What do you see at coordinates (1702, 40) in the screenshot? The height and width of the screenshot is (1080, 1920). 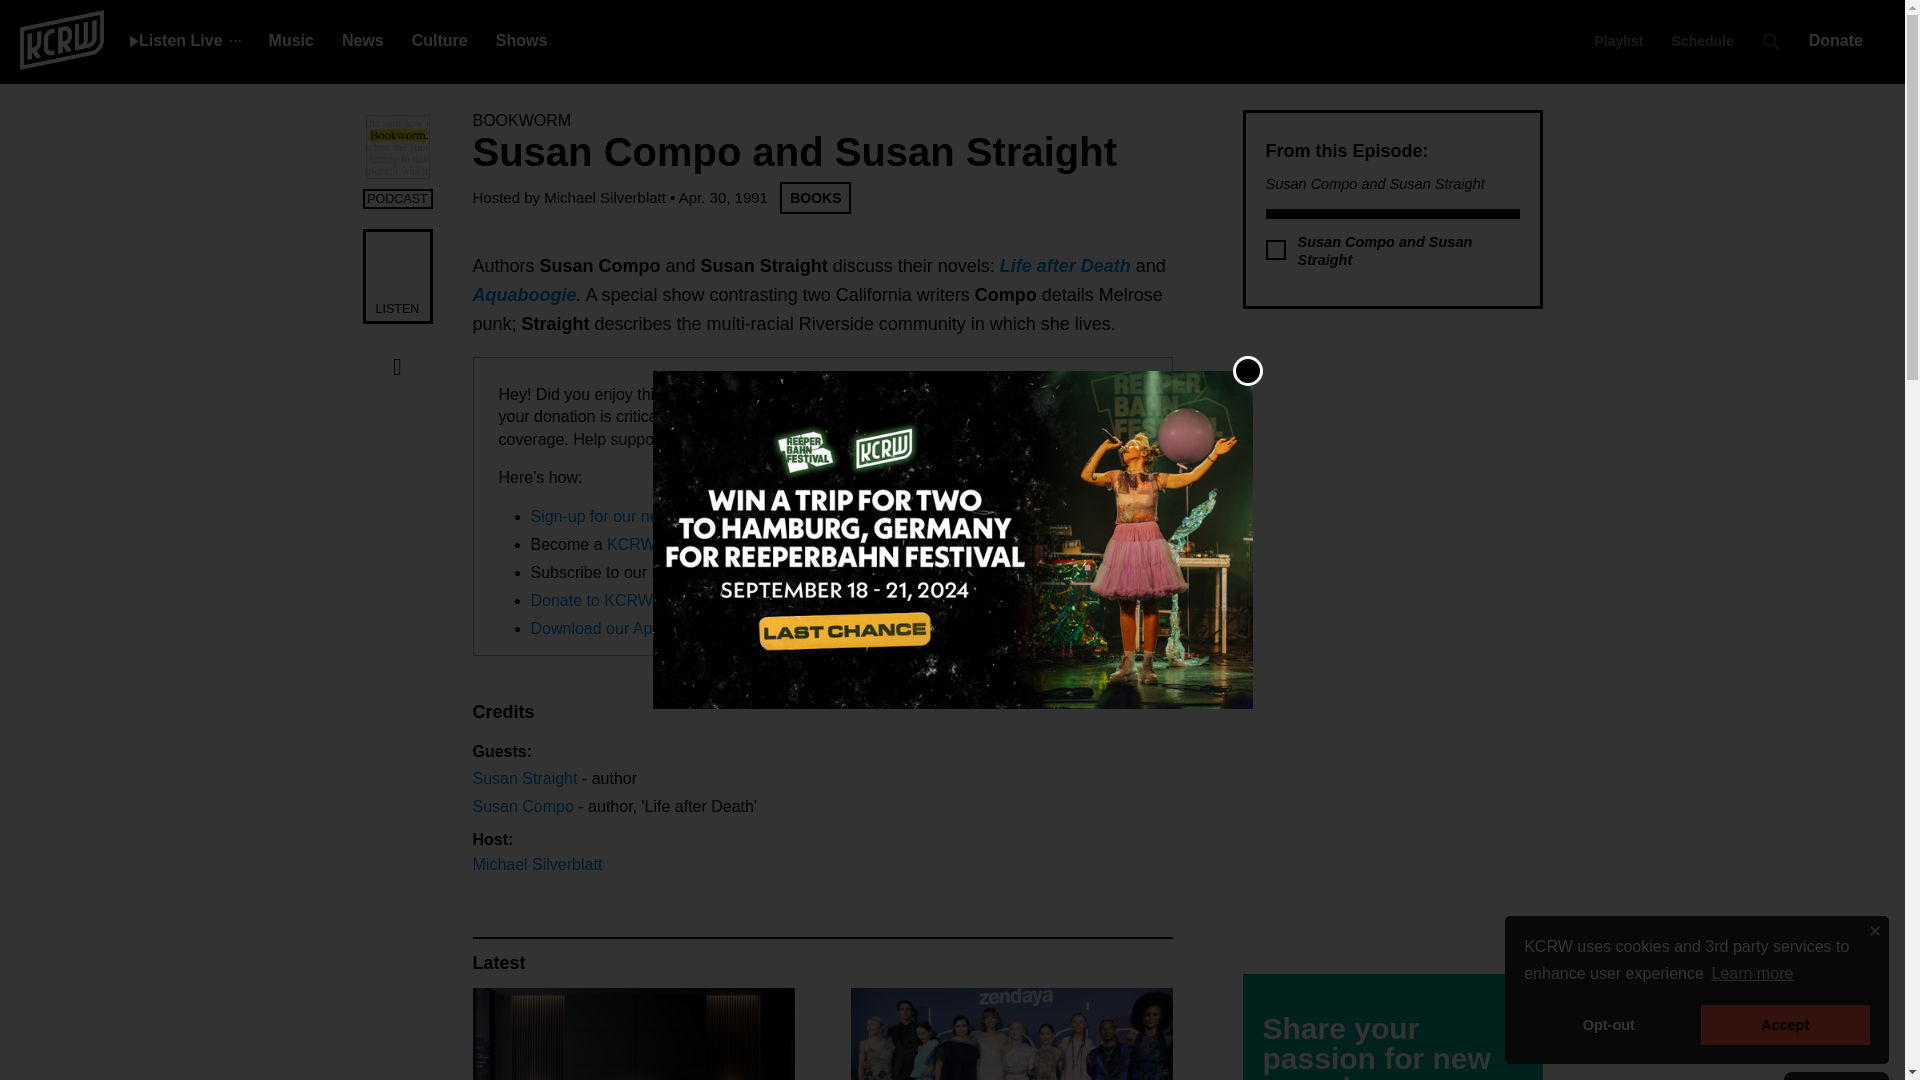 I see `Schedule` at bounding box center [1702, 40].